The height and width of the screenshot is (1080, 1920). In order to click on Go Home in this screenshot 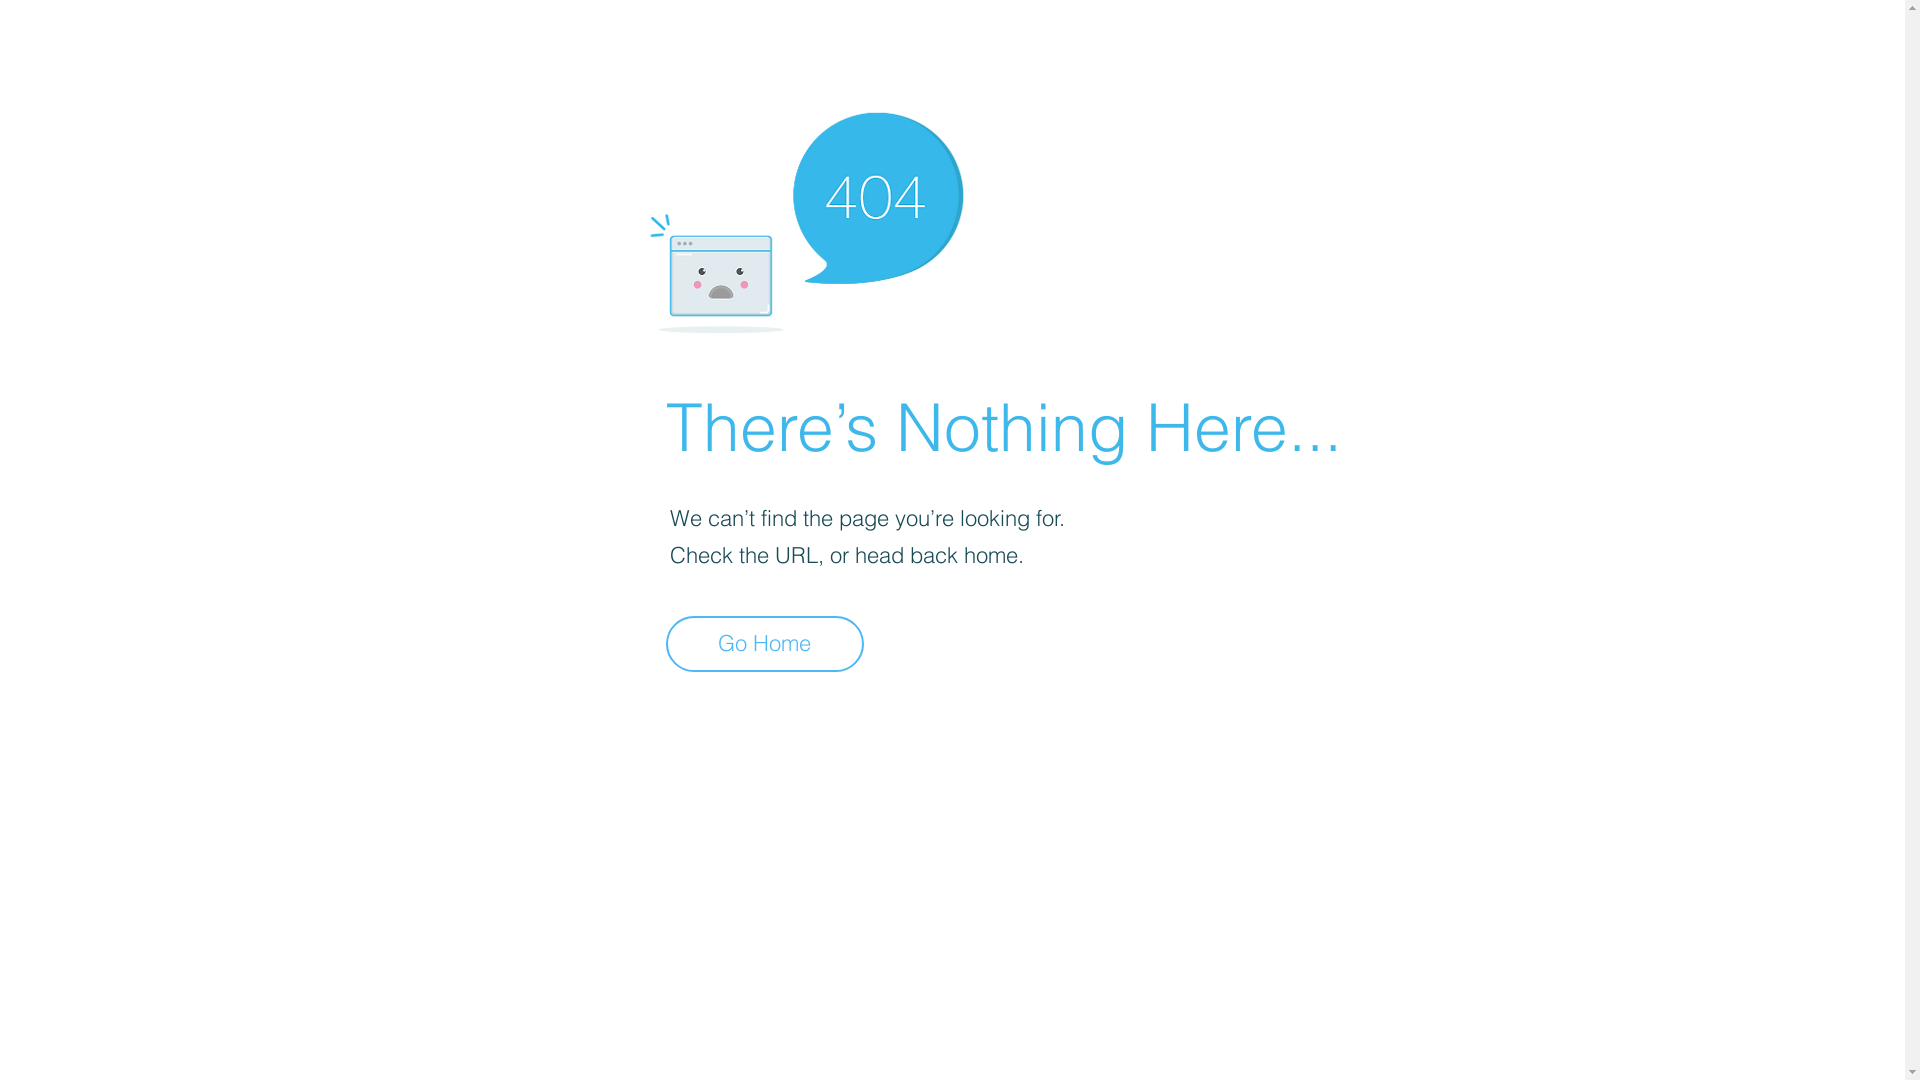, I will do `click(765, 644)`.